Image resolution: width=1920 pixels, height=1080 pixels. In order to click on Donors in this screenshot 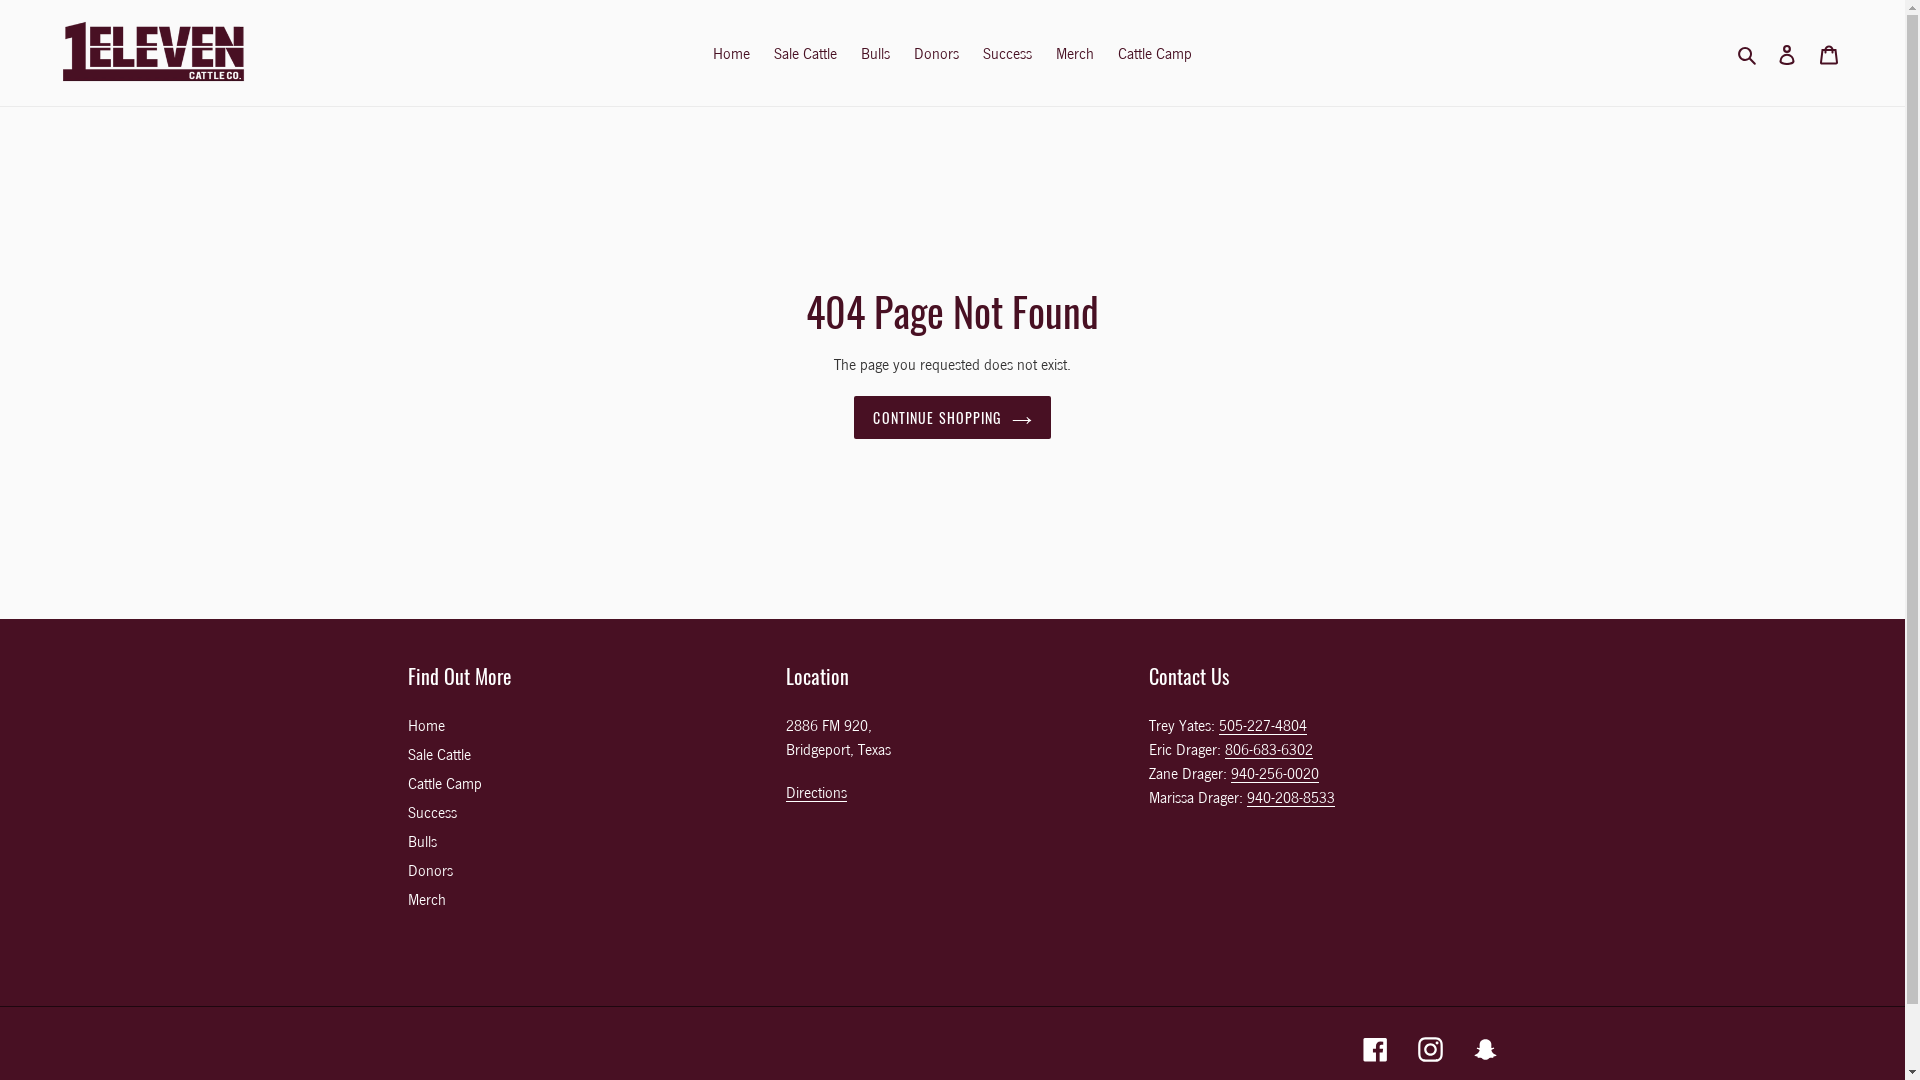, I will do `click(936, 53)`.